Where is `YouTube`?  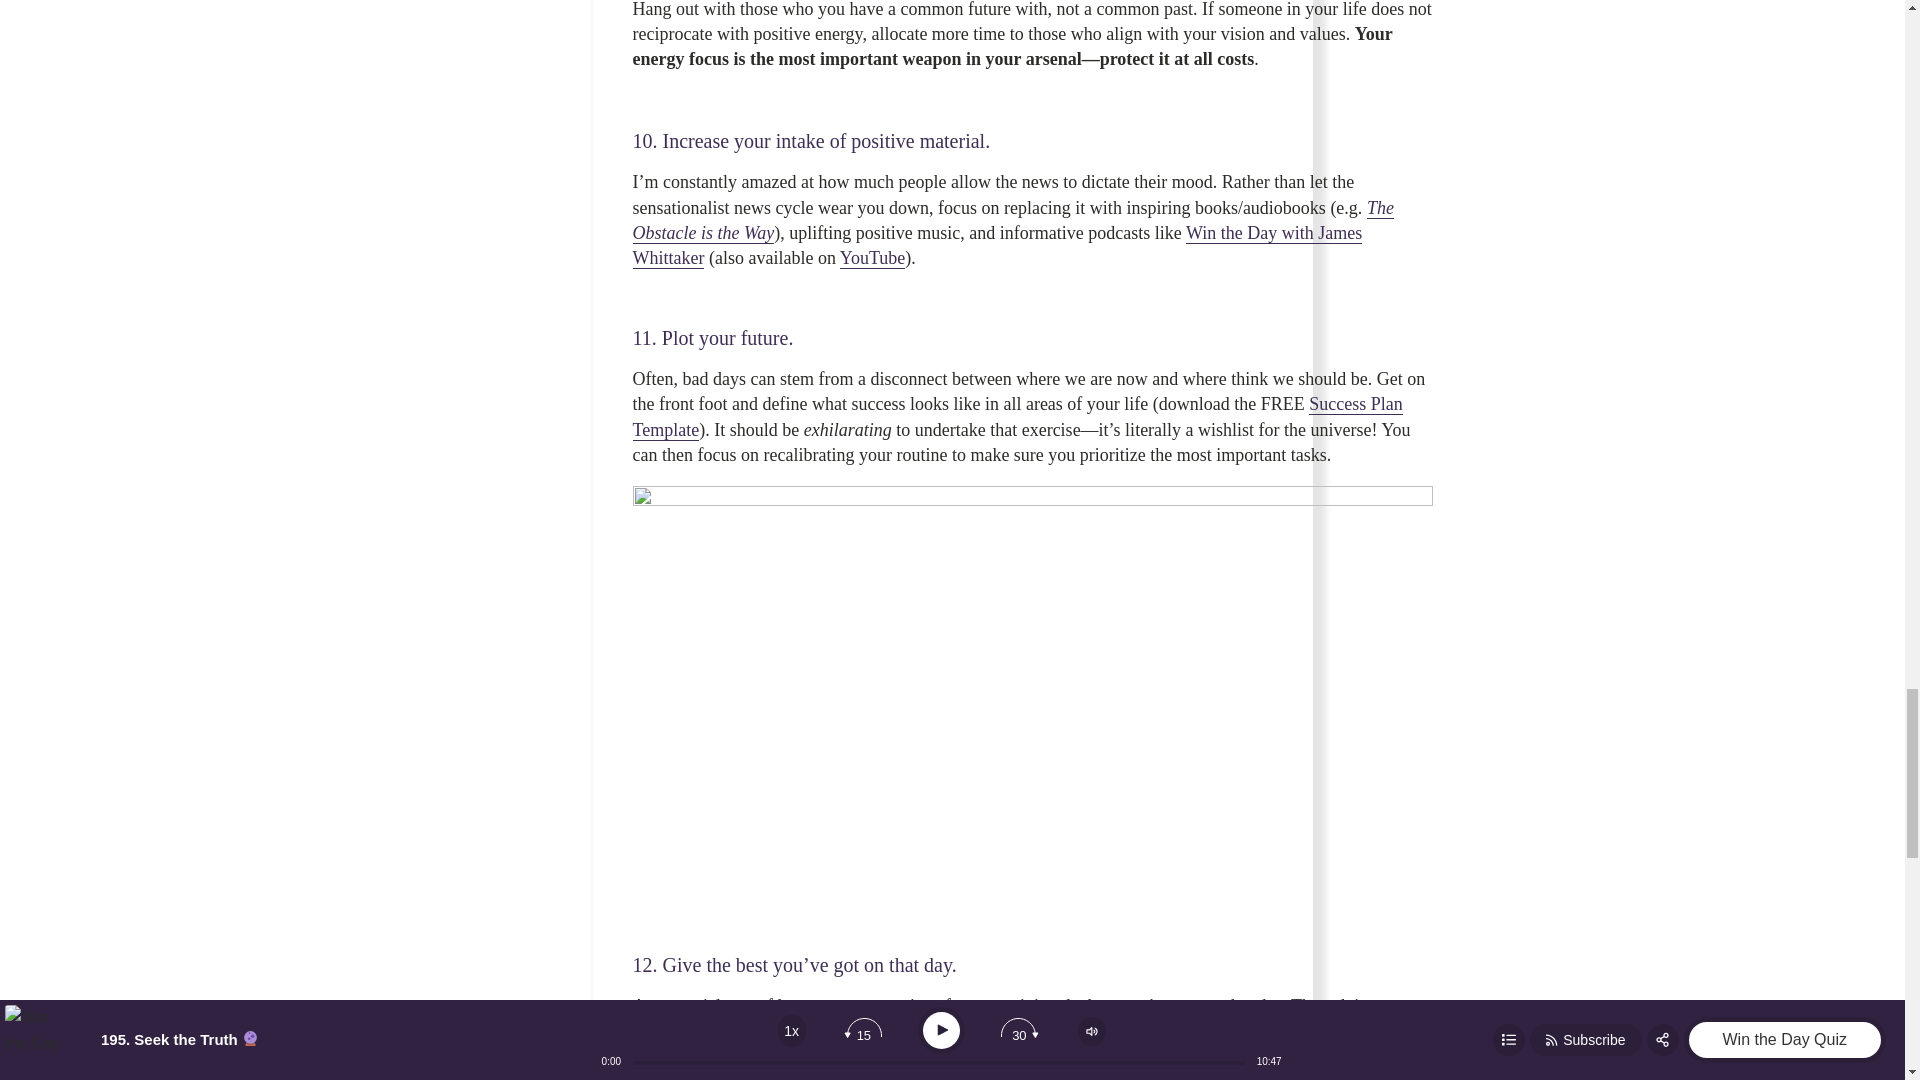
YouTube is located at coordinates (873, 258).